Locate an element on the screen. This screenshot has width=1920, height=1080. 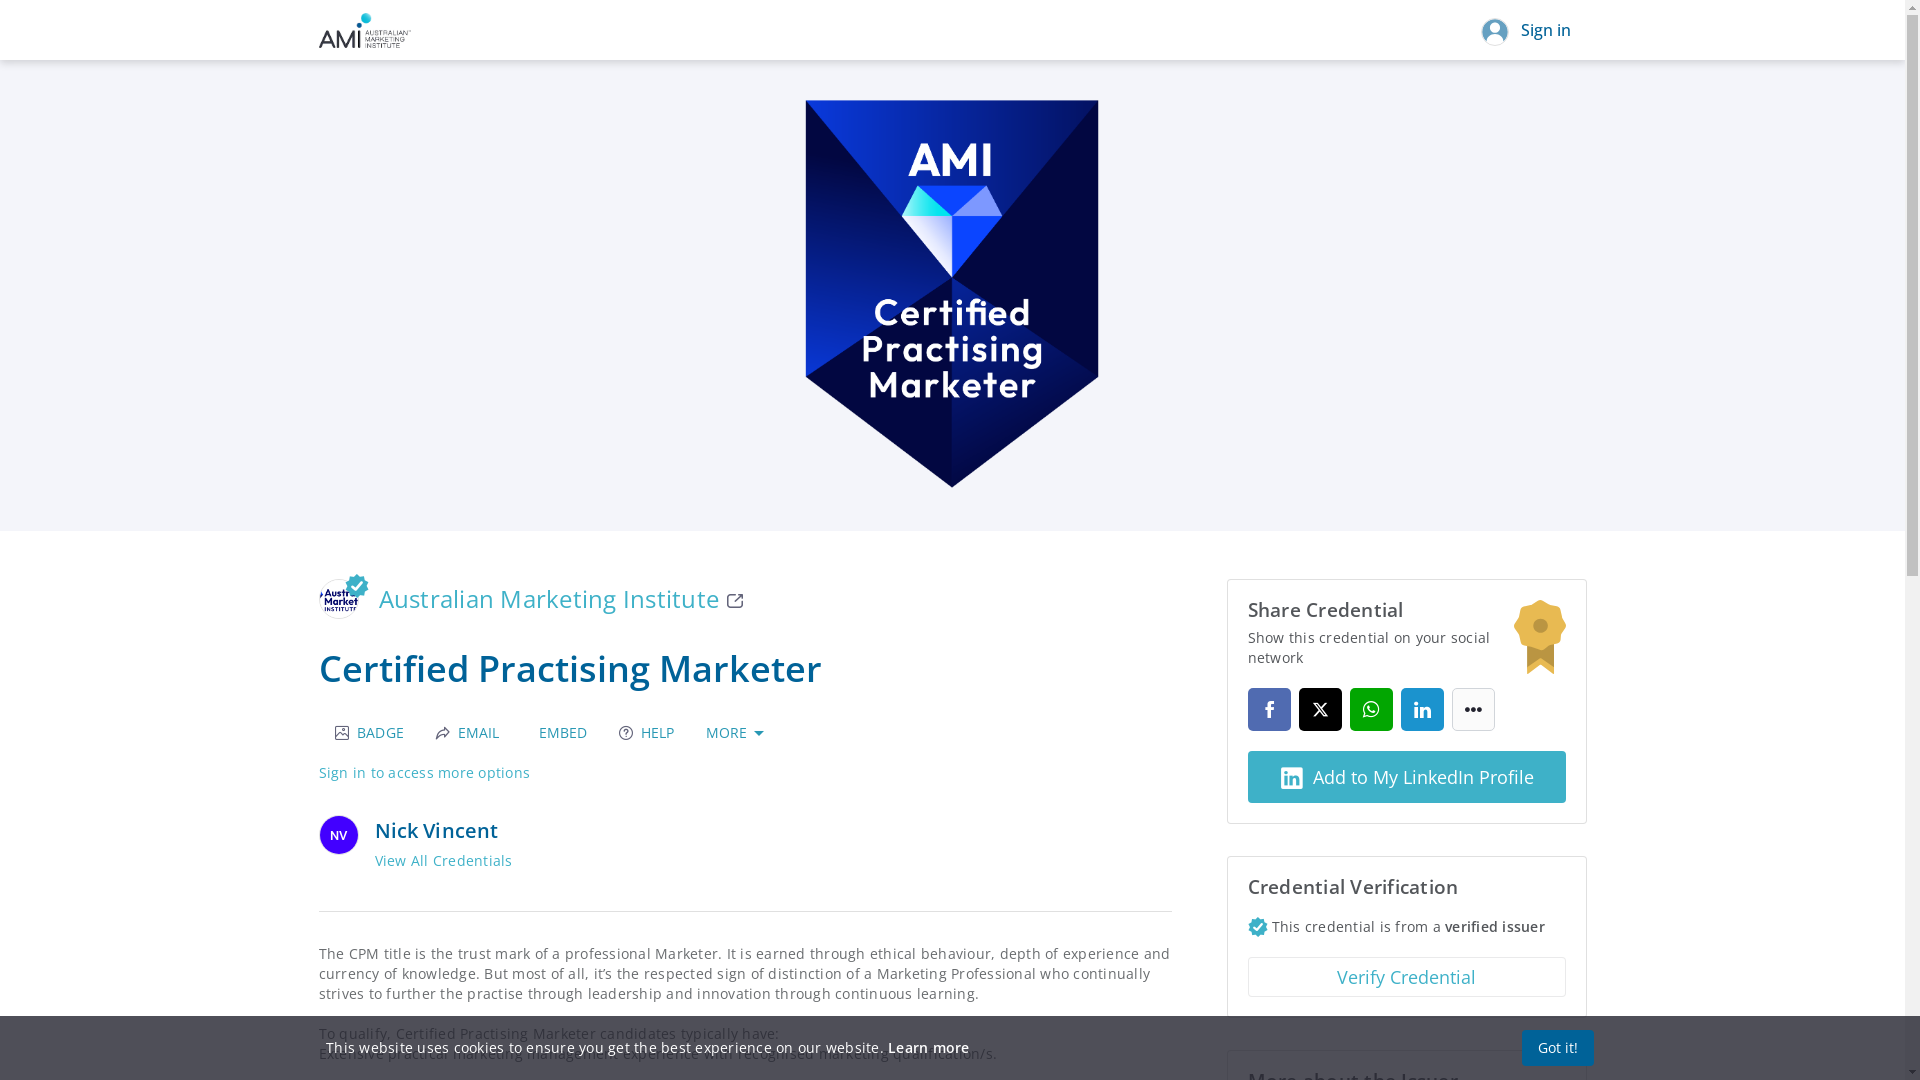
Verify Credential is located at coordinates (1407, 977).